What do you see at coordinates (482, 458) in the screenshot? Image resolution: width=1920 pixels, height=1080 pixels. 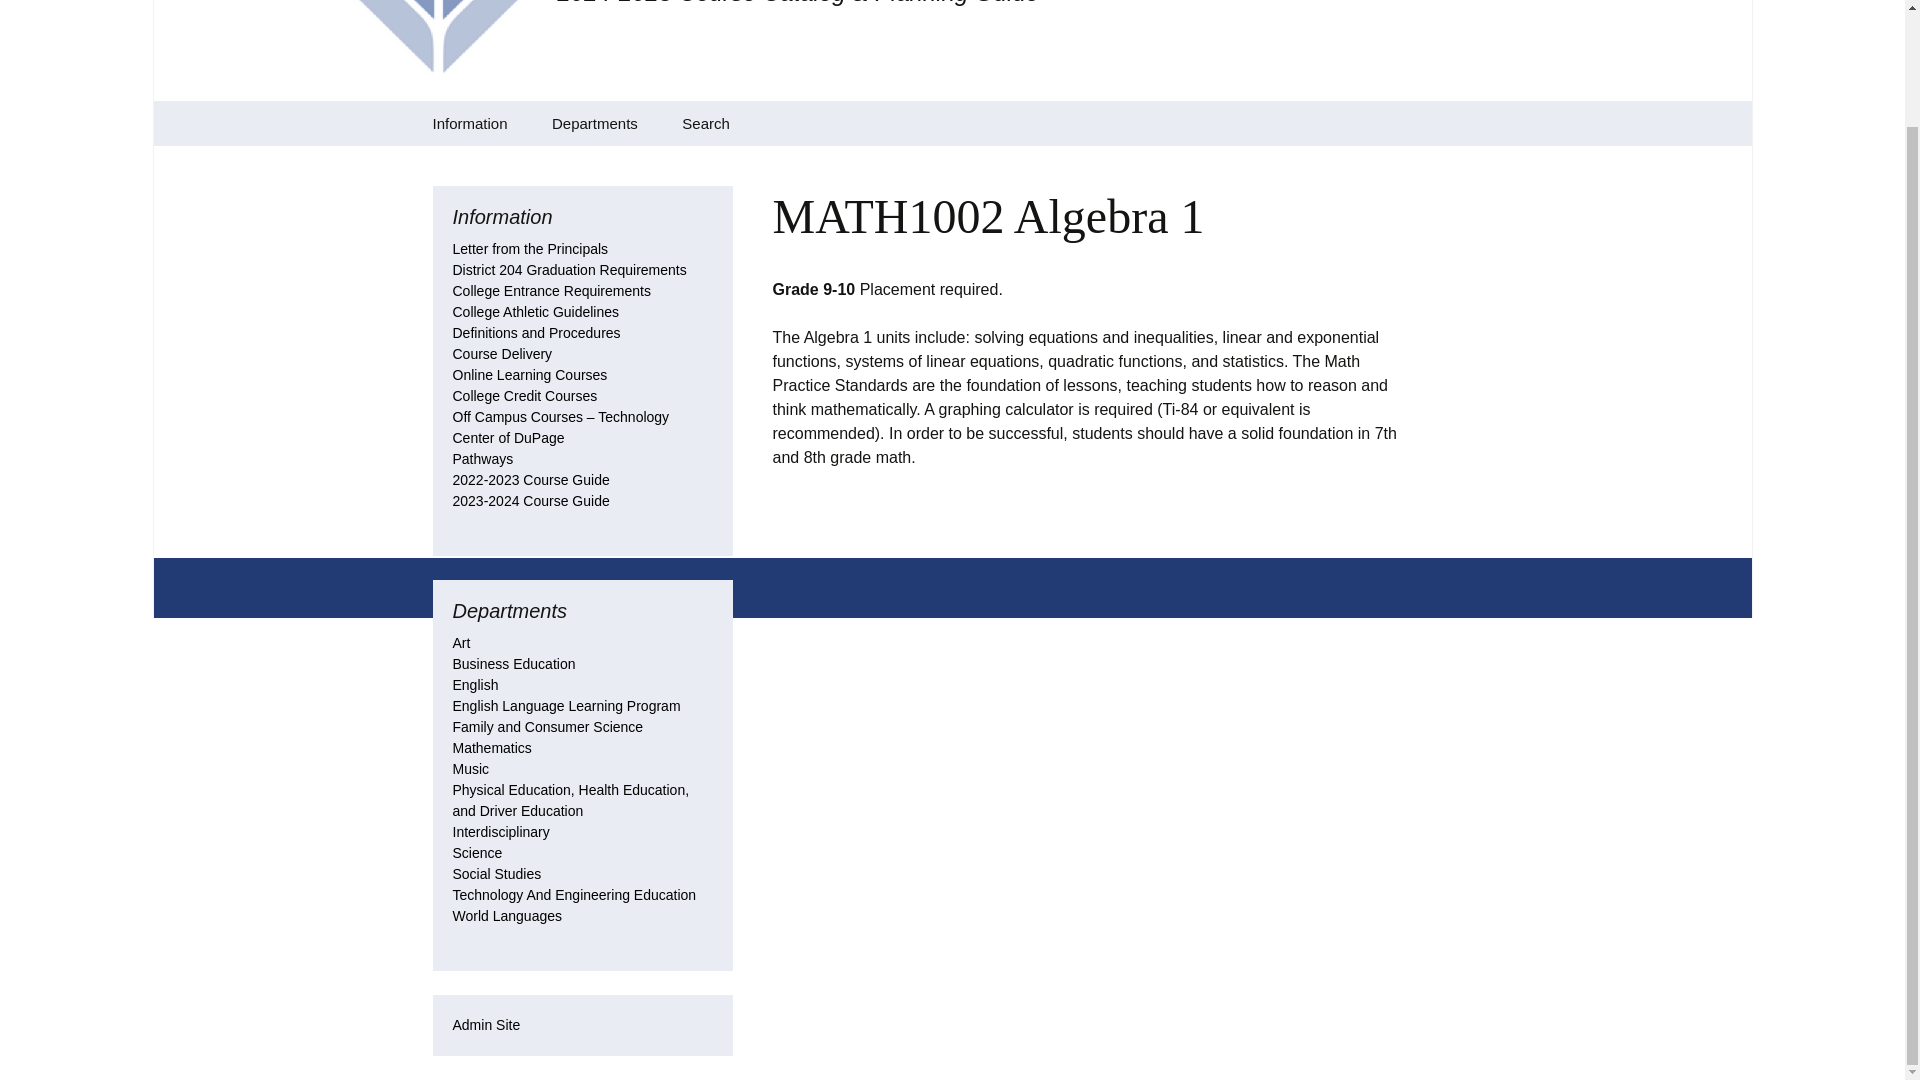 I see `Pathways` at bounding box center [482, 458].